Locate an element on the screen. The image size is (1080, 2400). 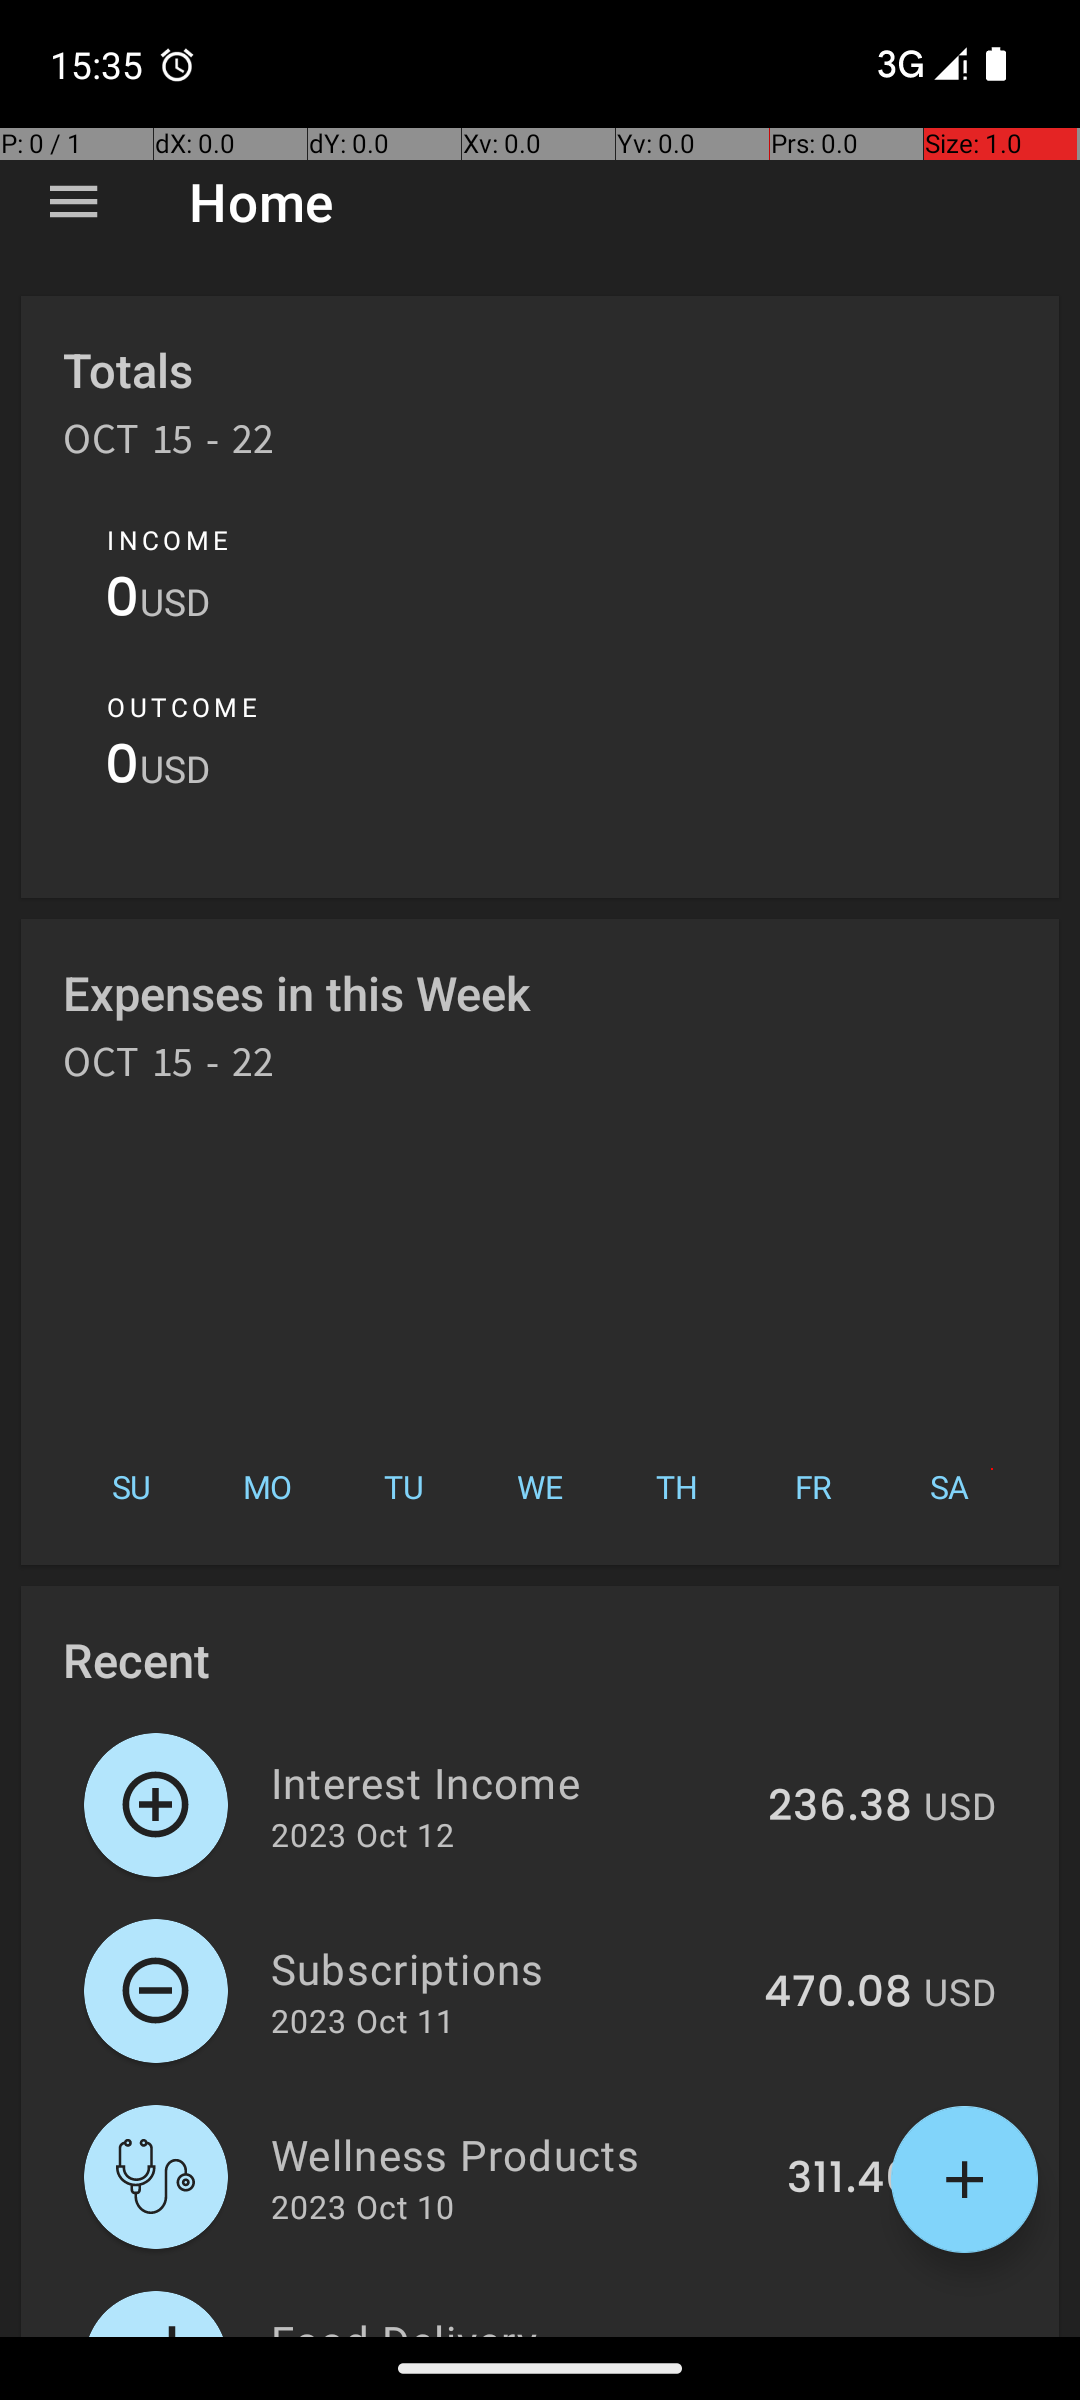
470.08 is located at coordinates (838, 1993).